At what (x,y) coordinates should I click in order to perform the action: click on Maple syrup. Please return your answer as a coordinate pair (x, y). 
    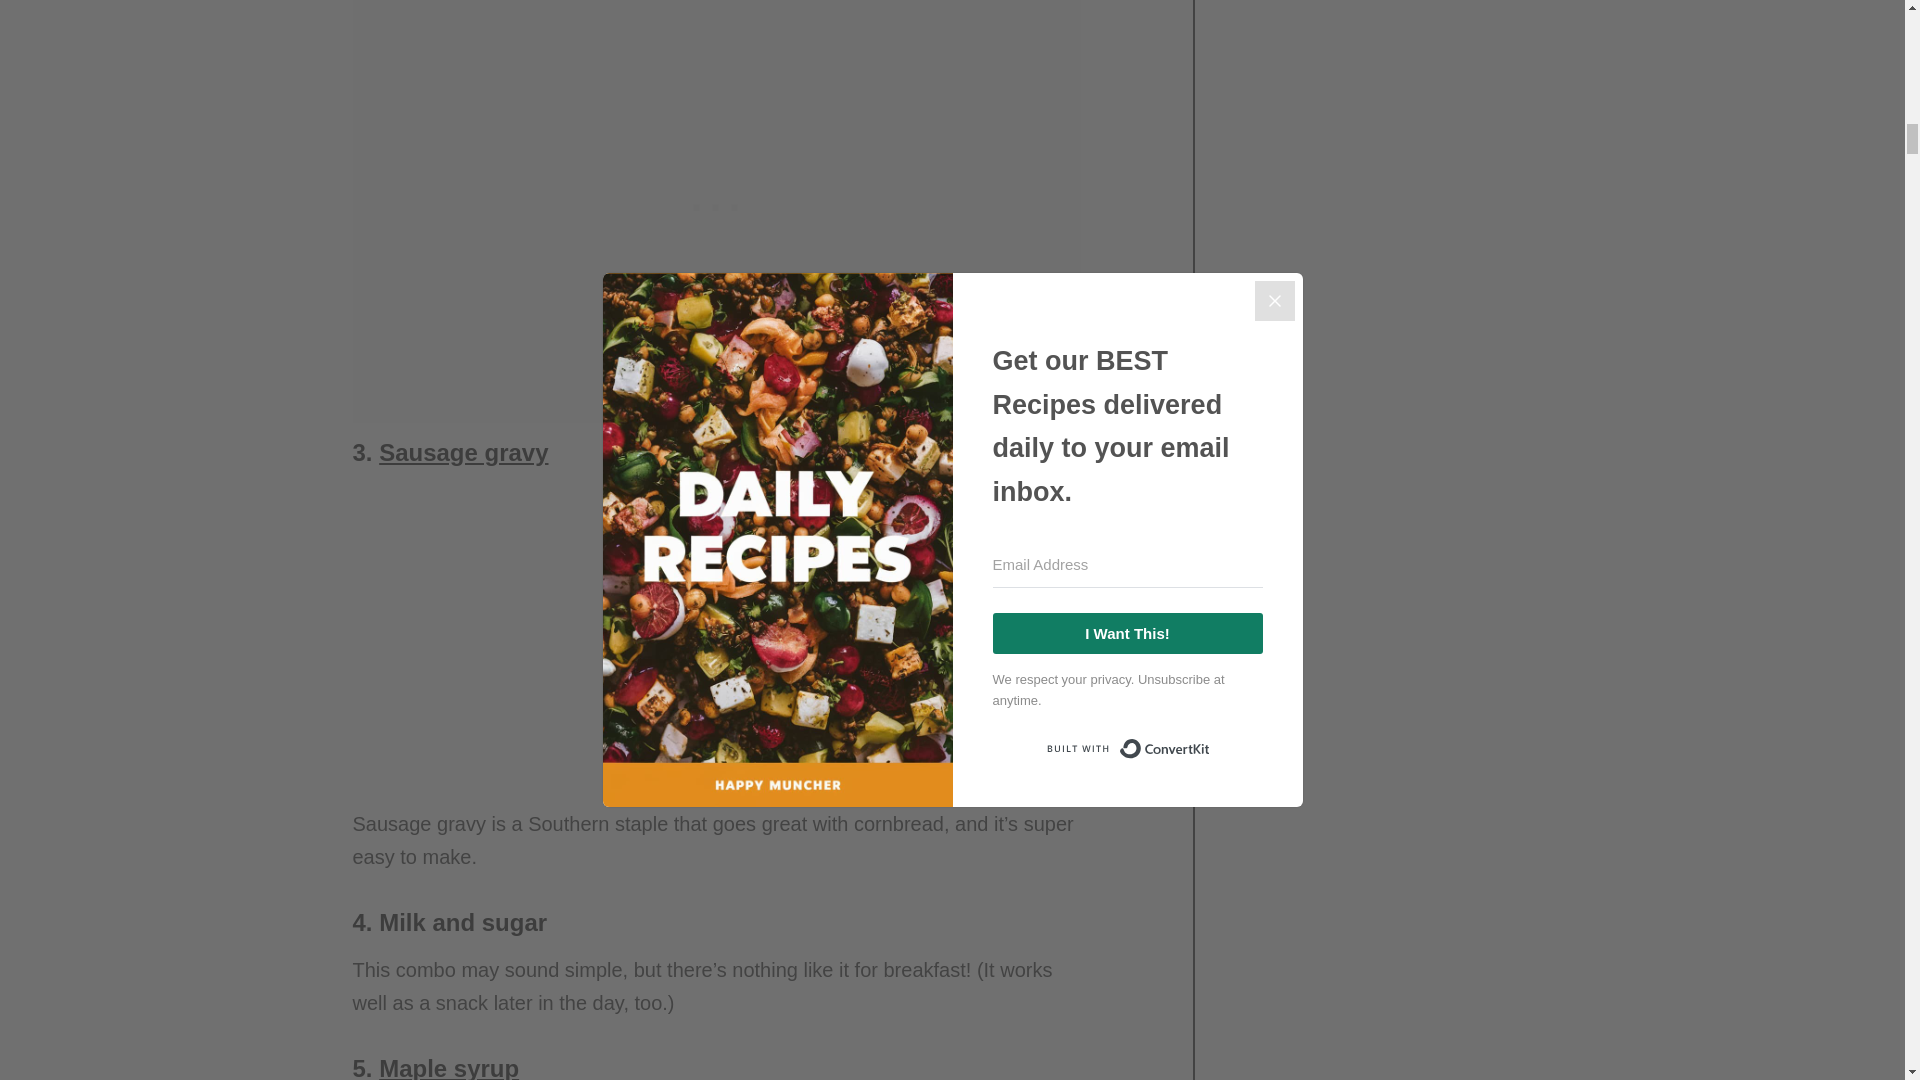
    Looking at the image, I should click on (448, 1068).